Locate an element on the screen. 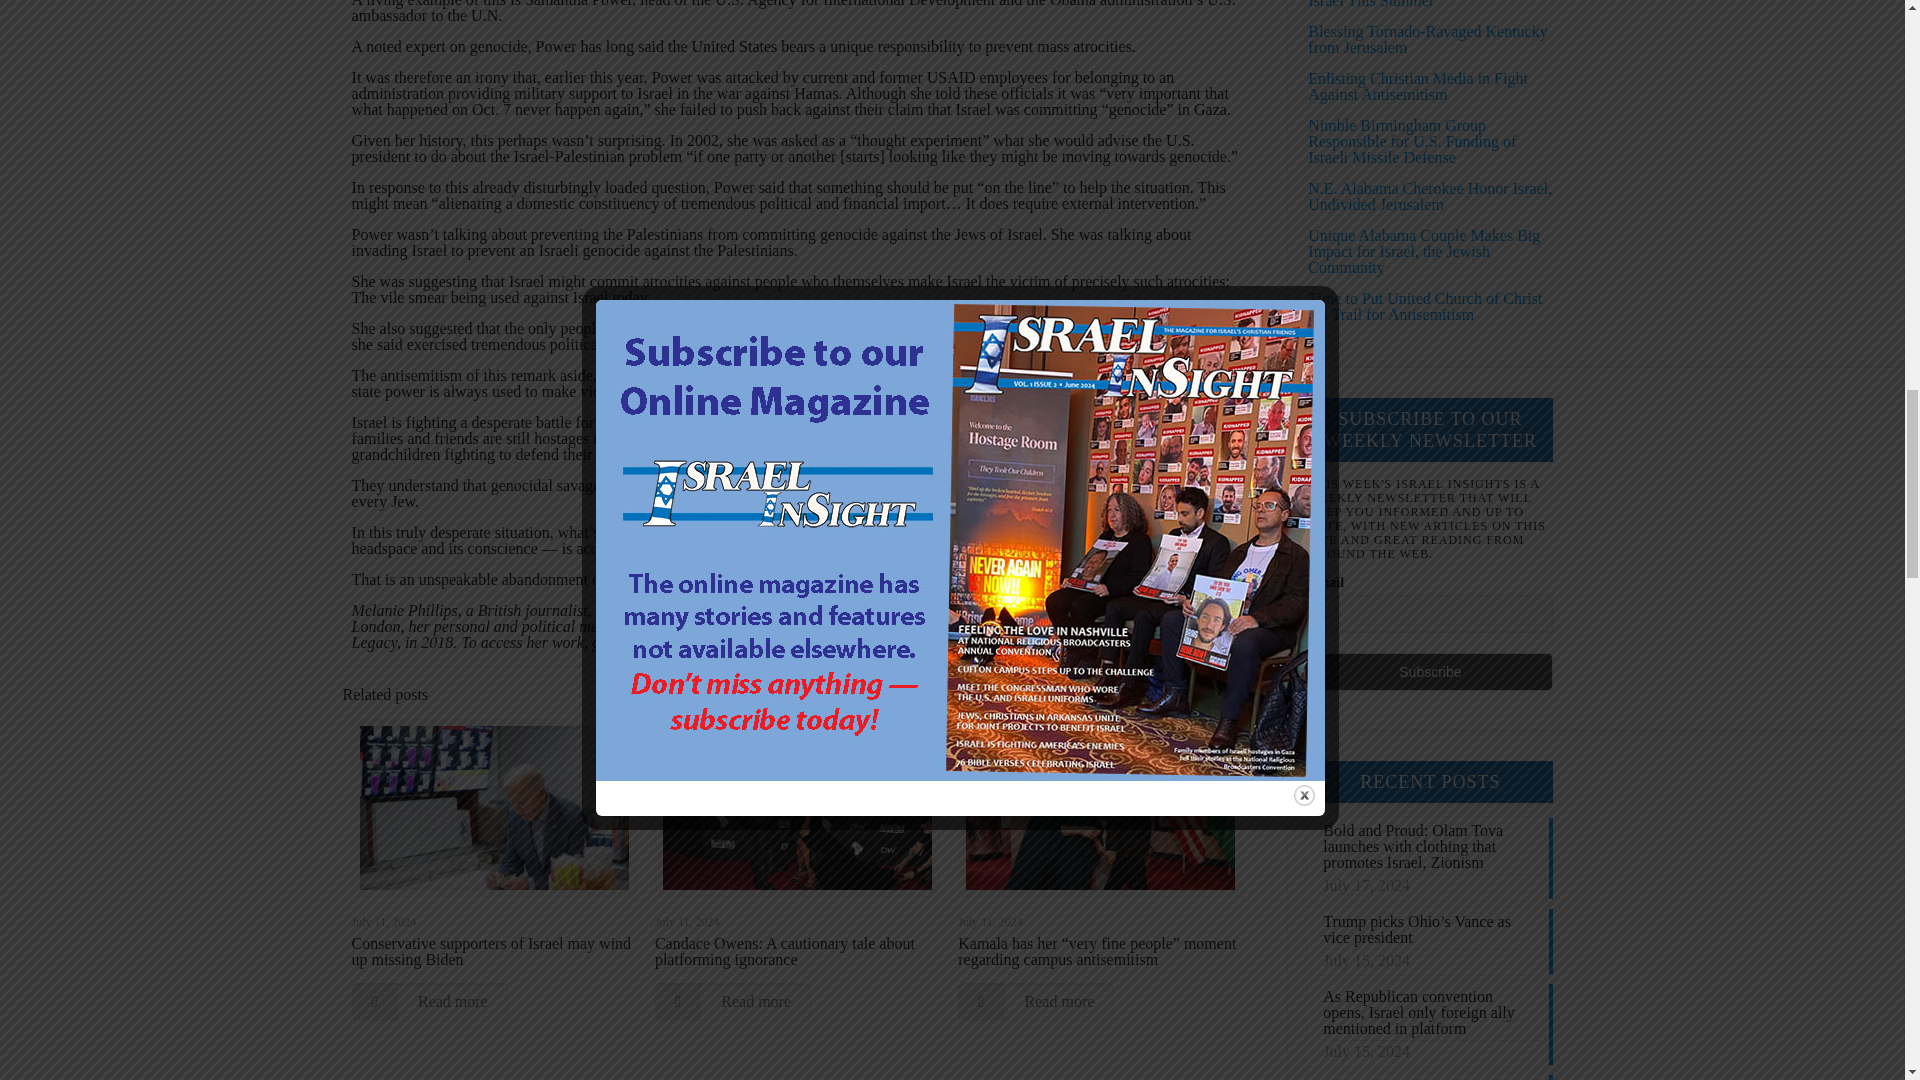  Subscribe is located at coordinates (1429, 672).